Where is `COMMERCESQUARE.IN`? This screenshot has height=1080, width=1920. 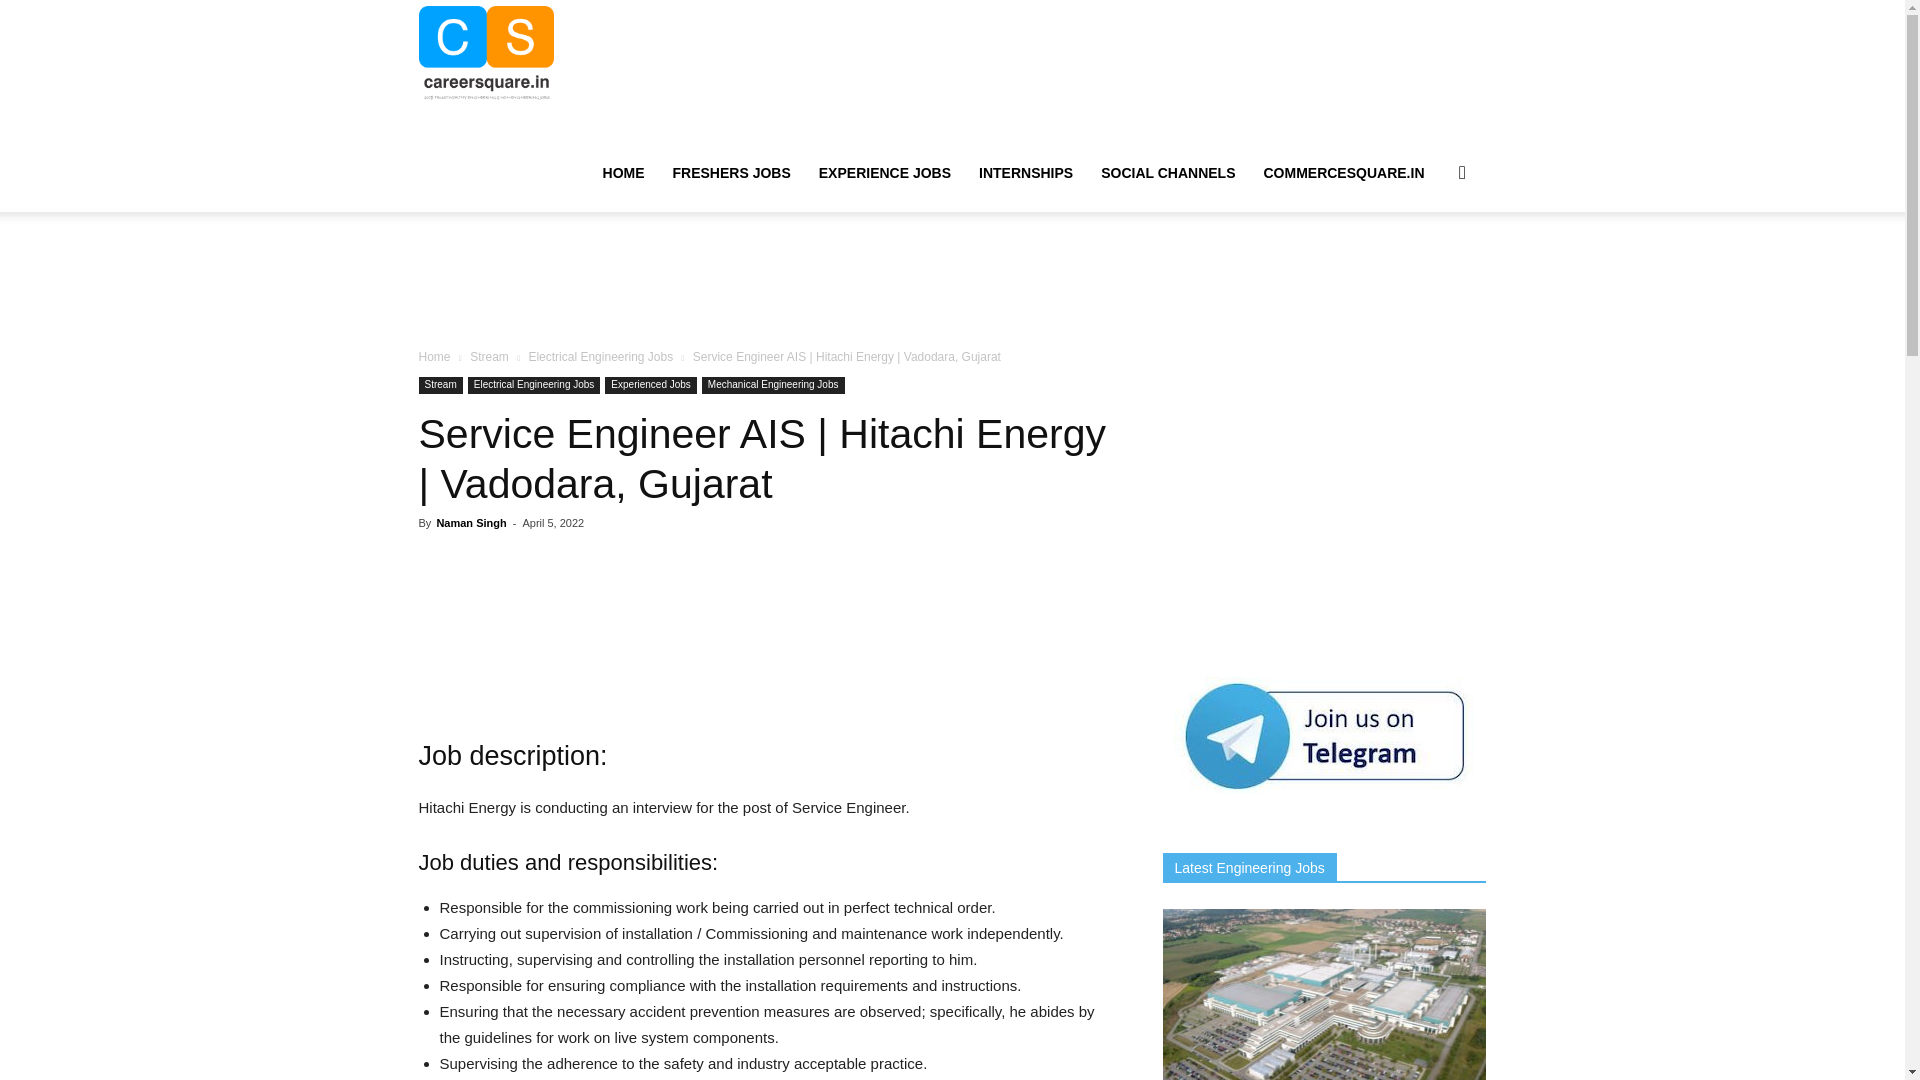
COMMERCESQUARE.IN is located at coordinates (1344, 172).